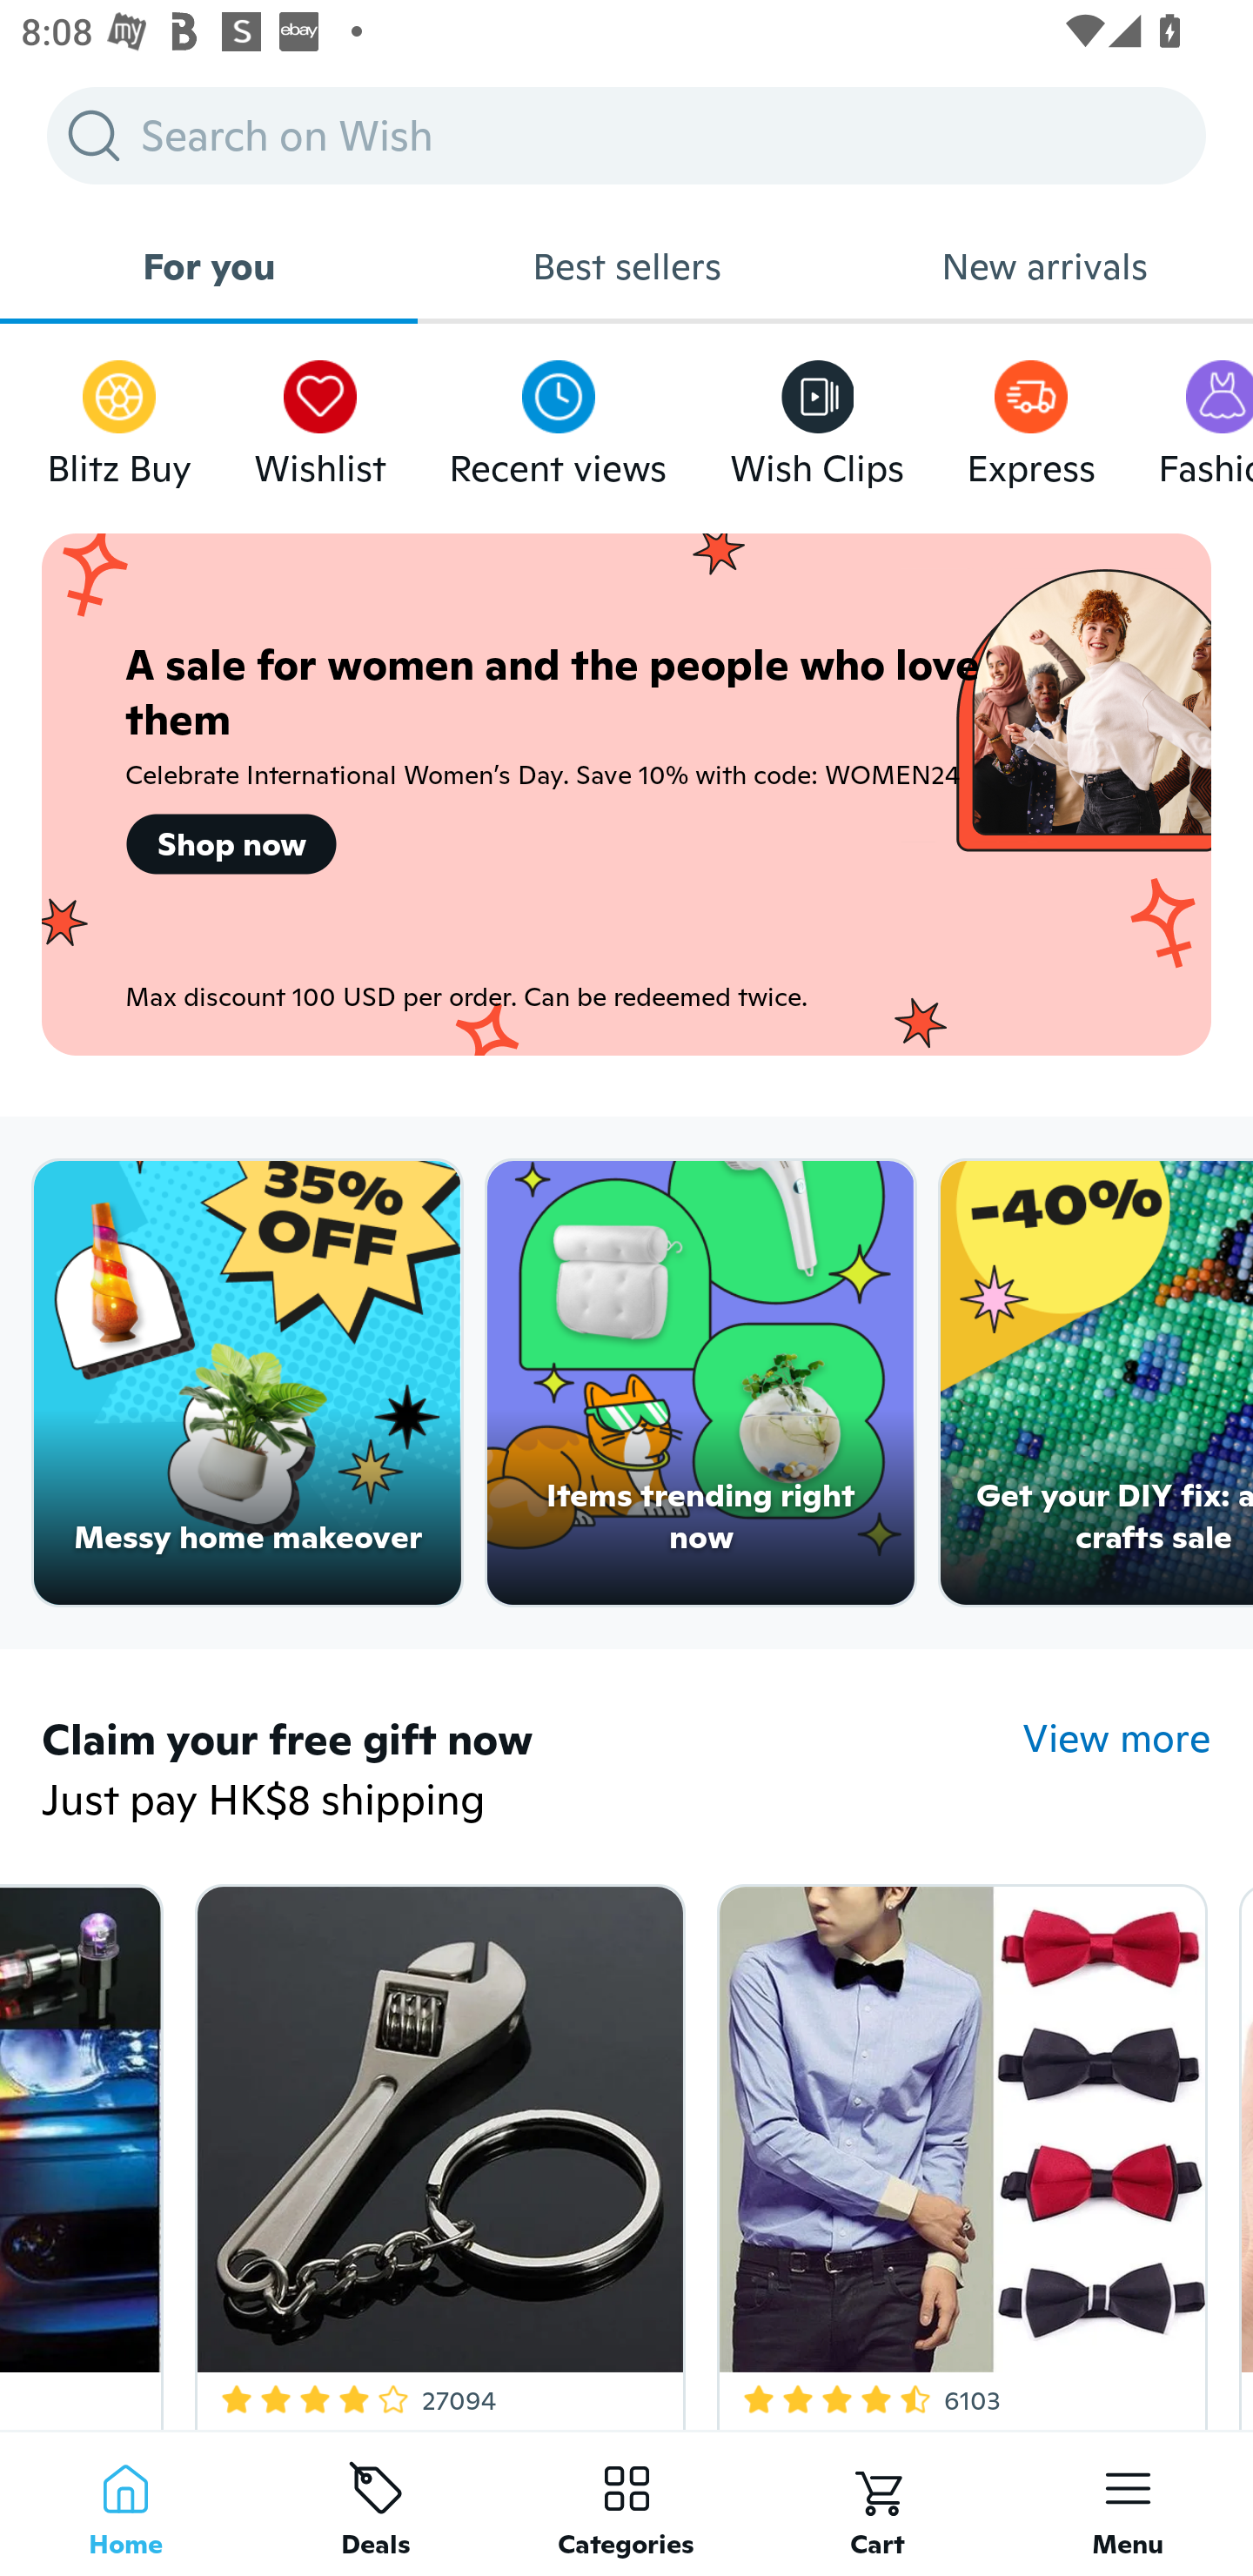  What do you see at coordinates (532, 1772) in the screenshot?
I see `Claim your free gift now
Just pay HK$8 shipping` at bounding box center [532, 1772].